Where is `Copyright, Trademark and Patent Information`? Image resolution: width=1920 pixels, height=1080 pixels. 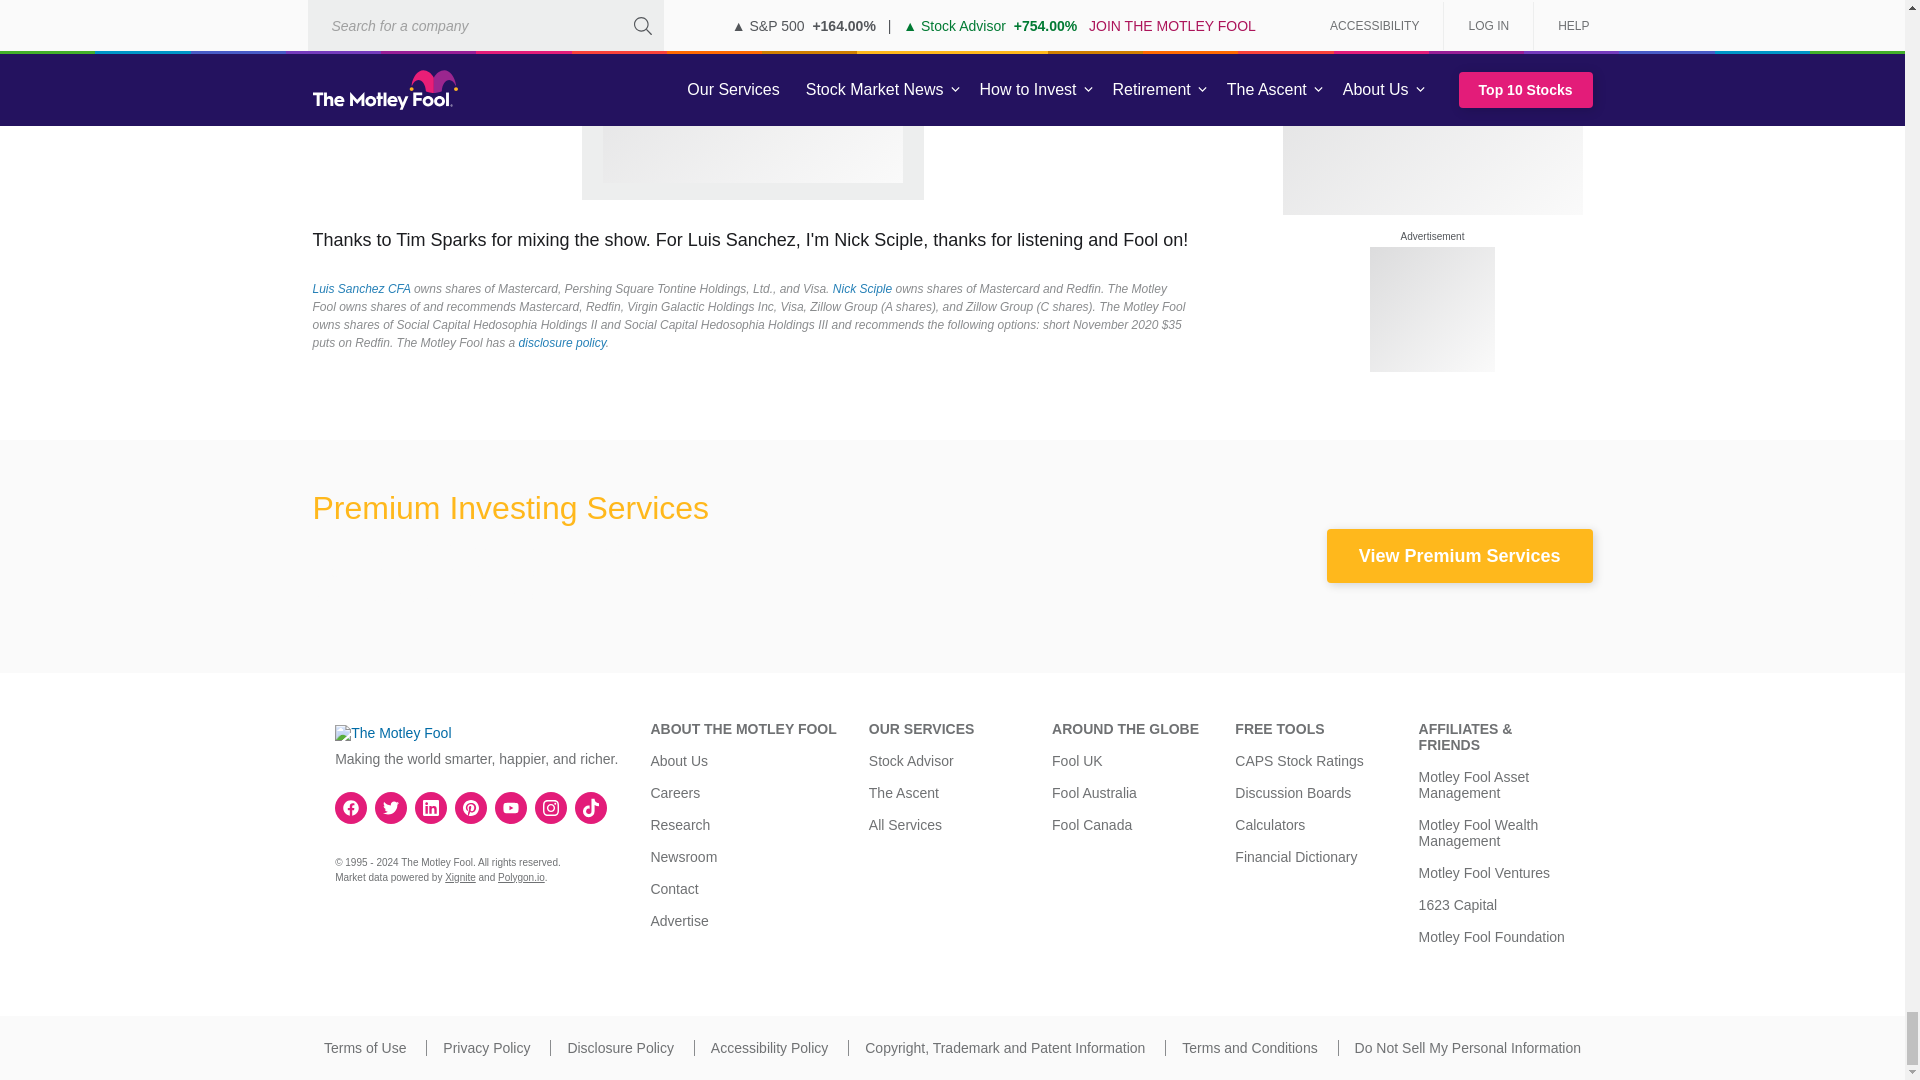 Copyright, Trademark and Patent Information is located at coordinates (1004, 1048).